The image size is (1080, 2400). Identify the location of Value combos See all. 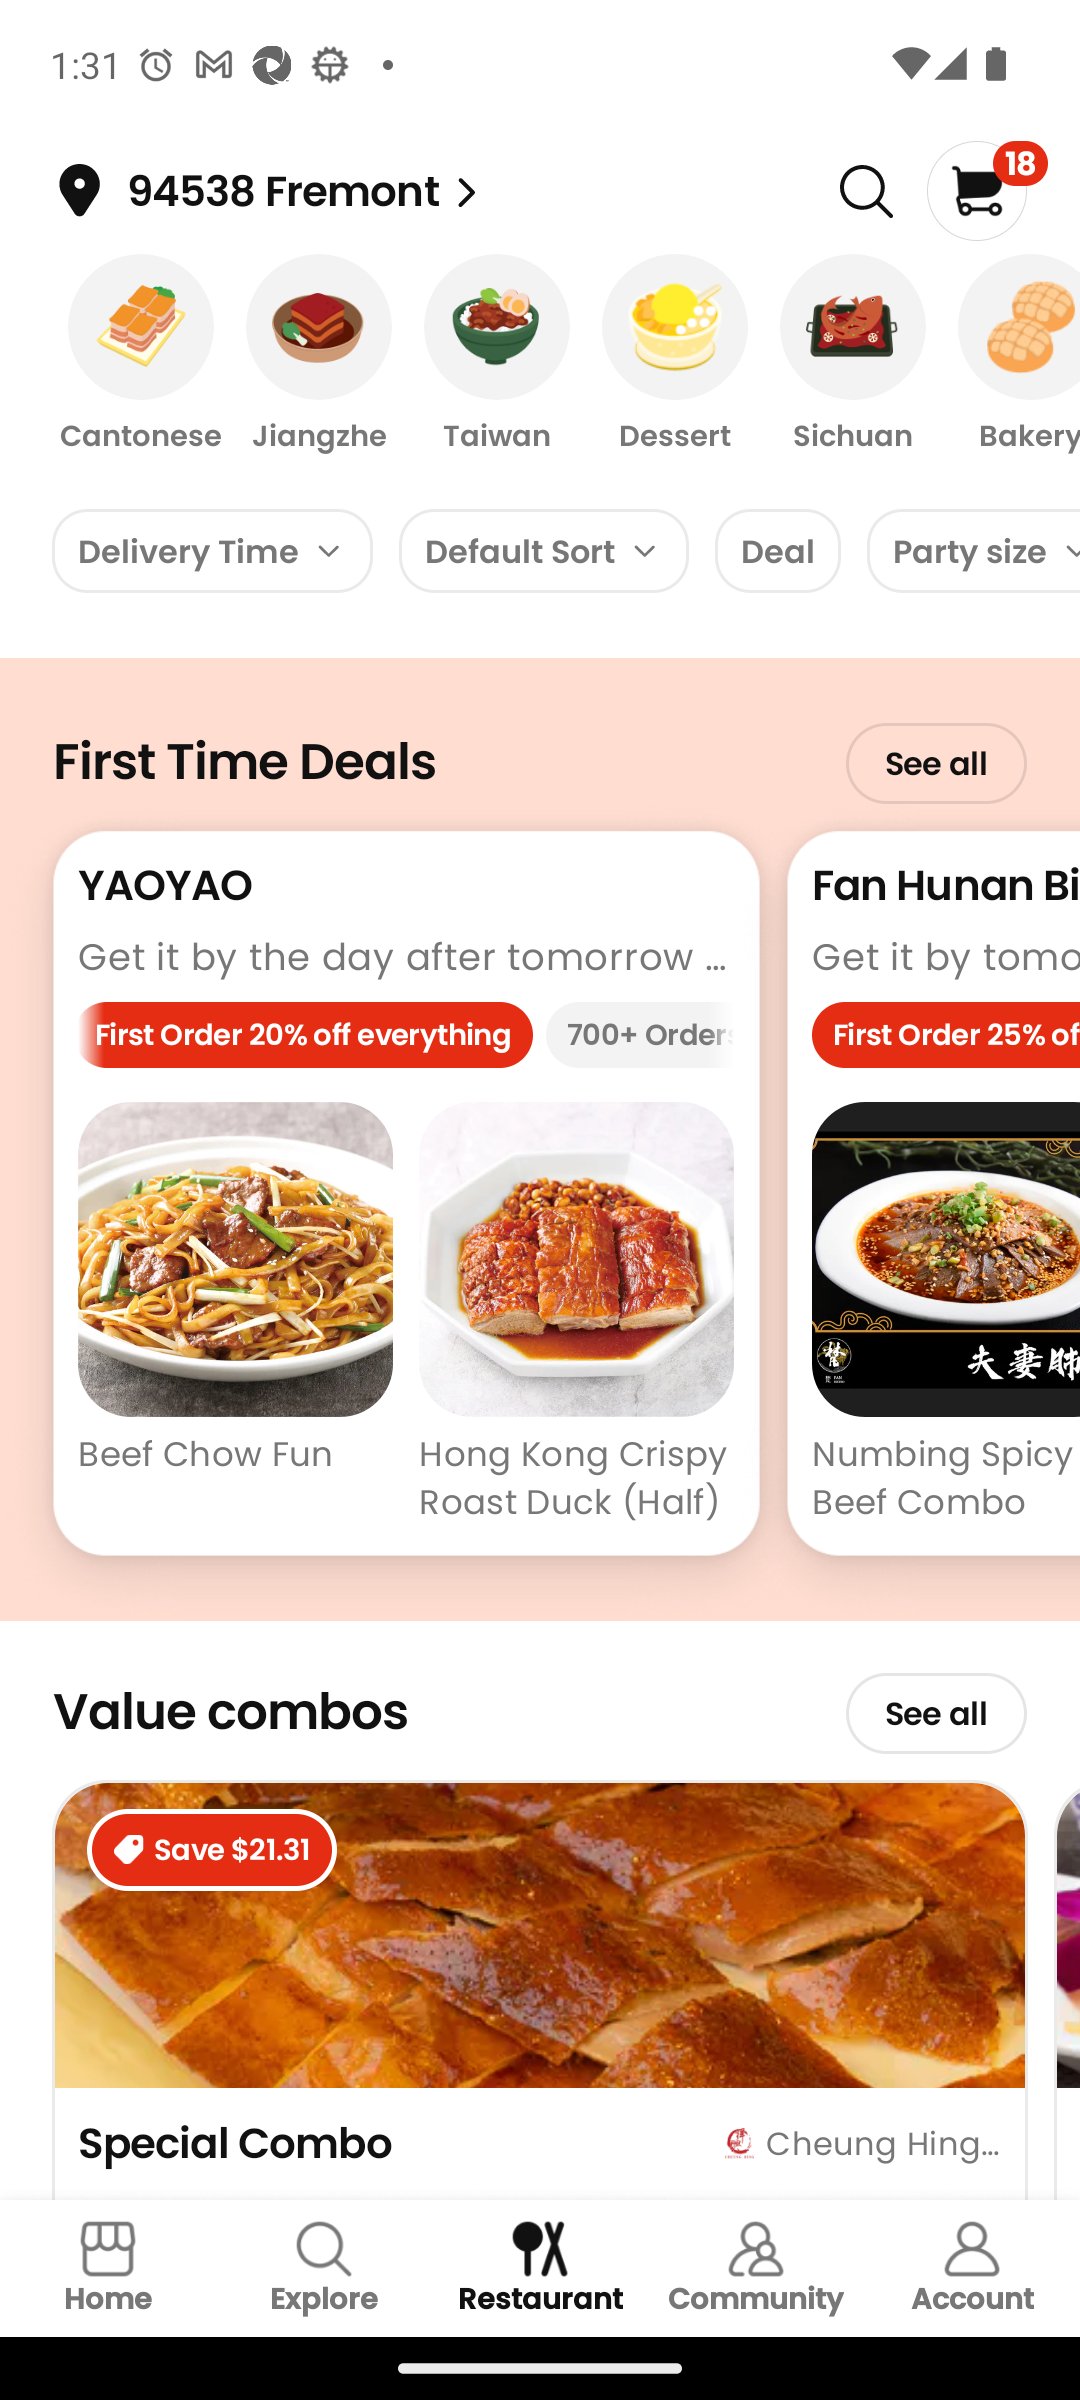
(540, 1700).